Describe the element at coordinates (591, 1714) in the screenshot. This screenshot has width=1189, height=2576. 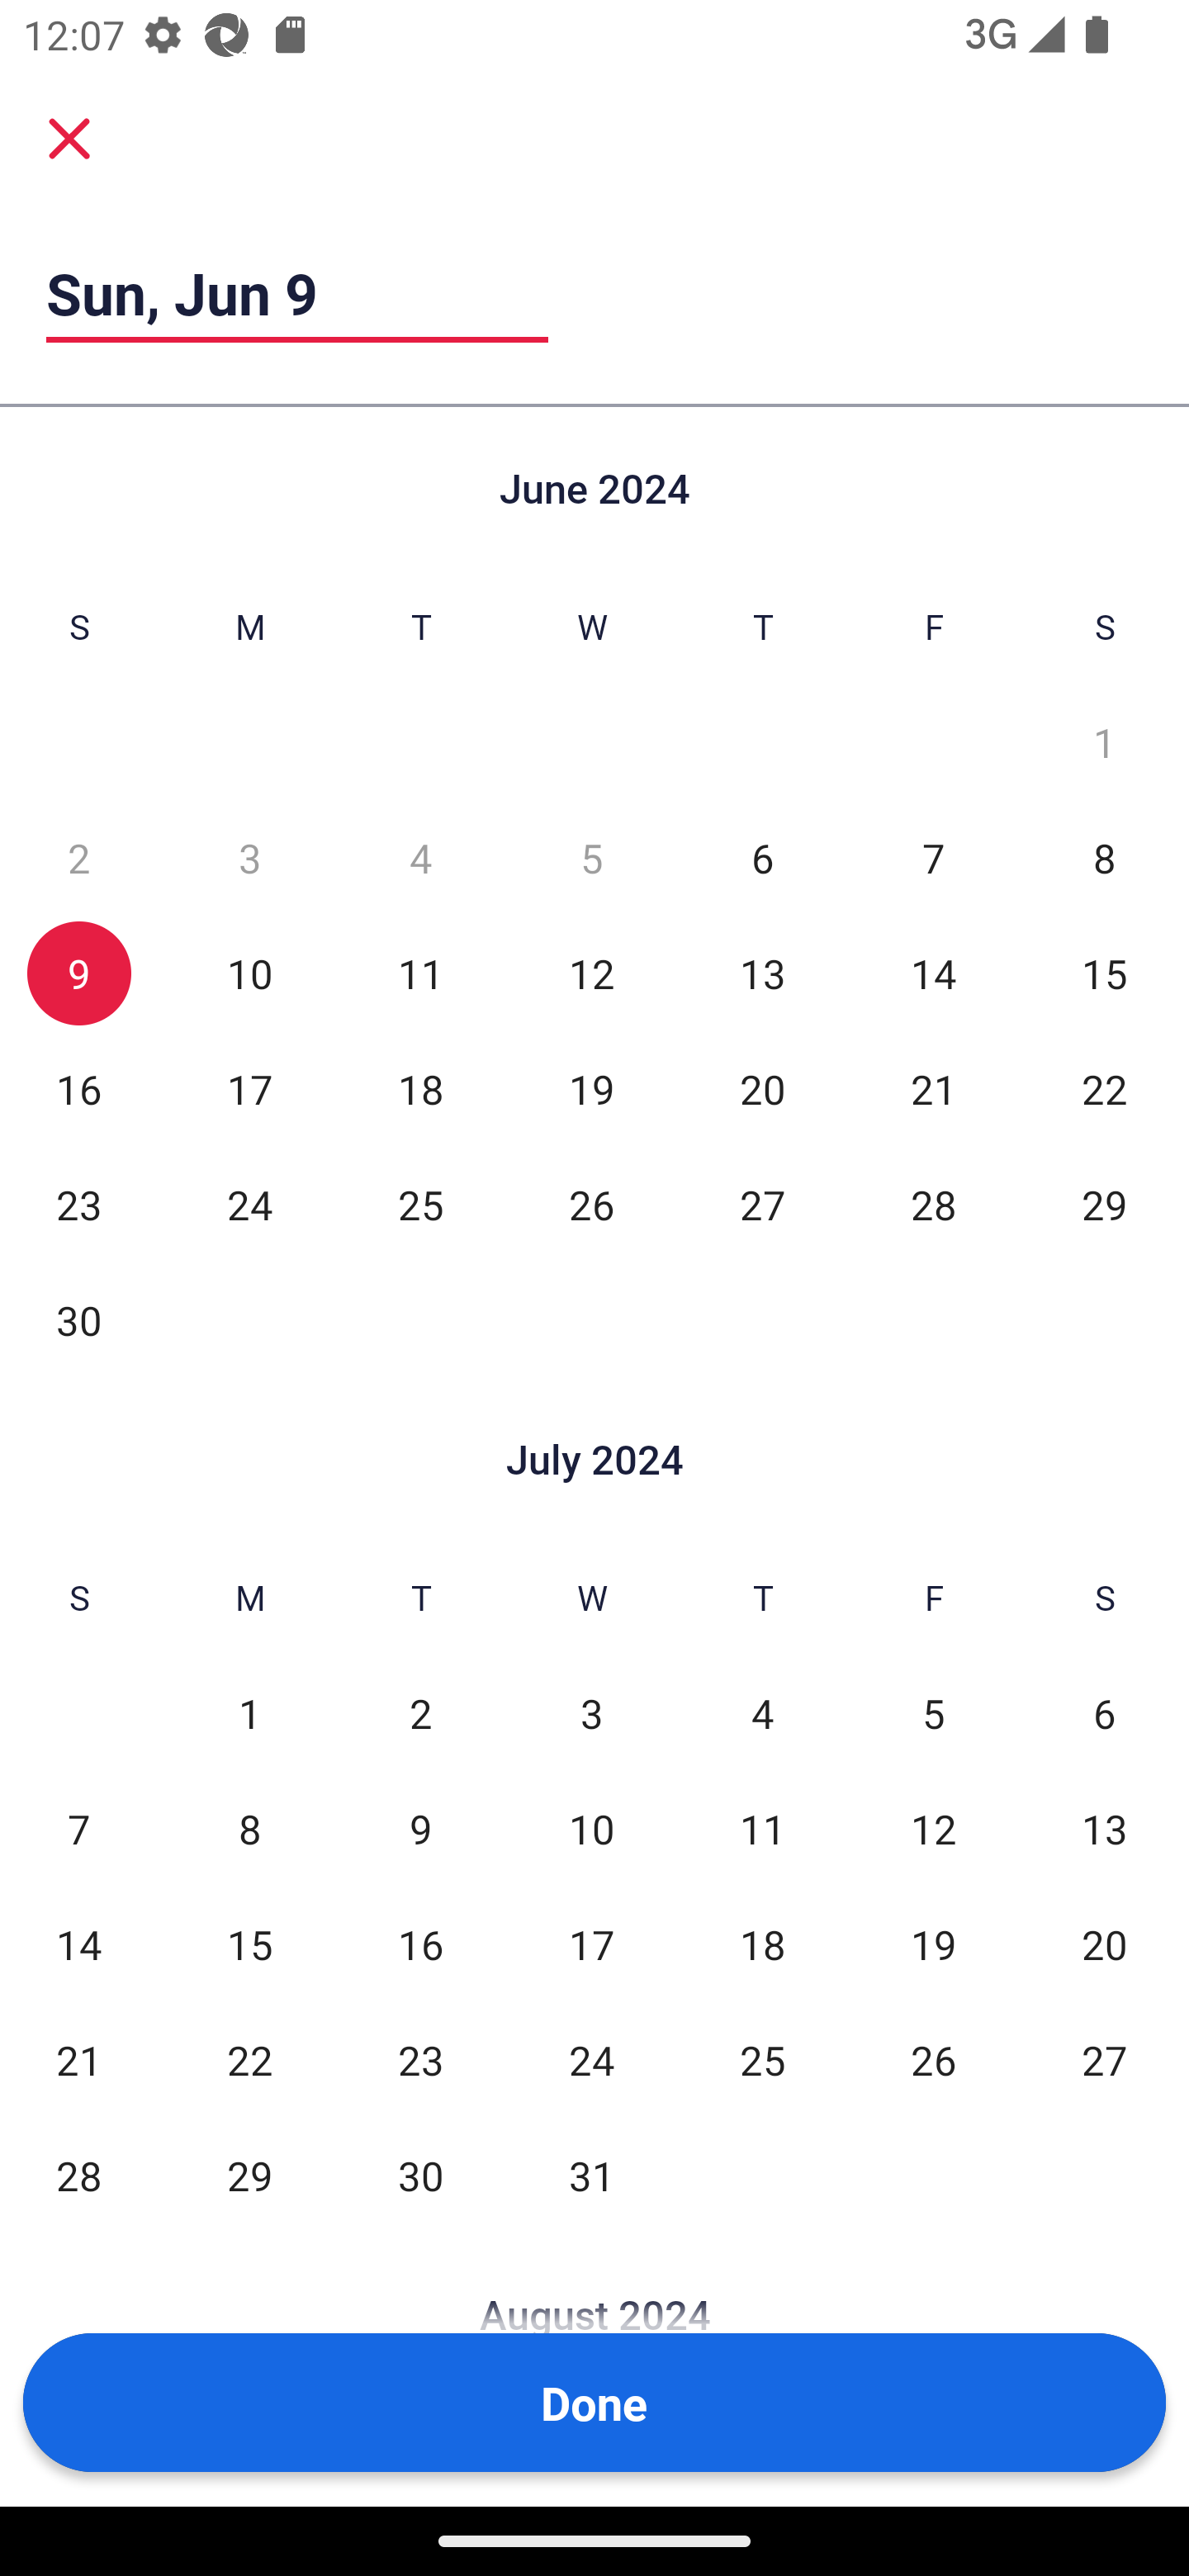
I see `3 Wed, Jul 3, Not Selected` at that location.